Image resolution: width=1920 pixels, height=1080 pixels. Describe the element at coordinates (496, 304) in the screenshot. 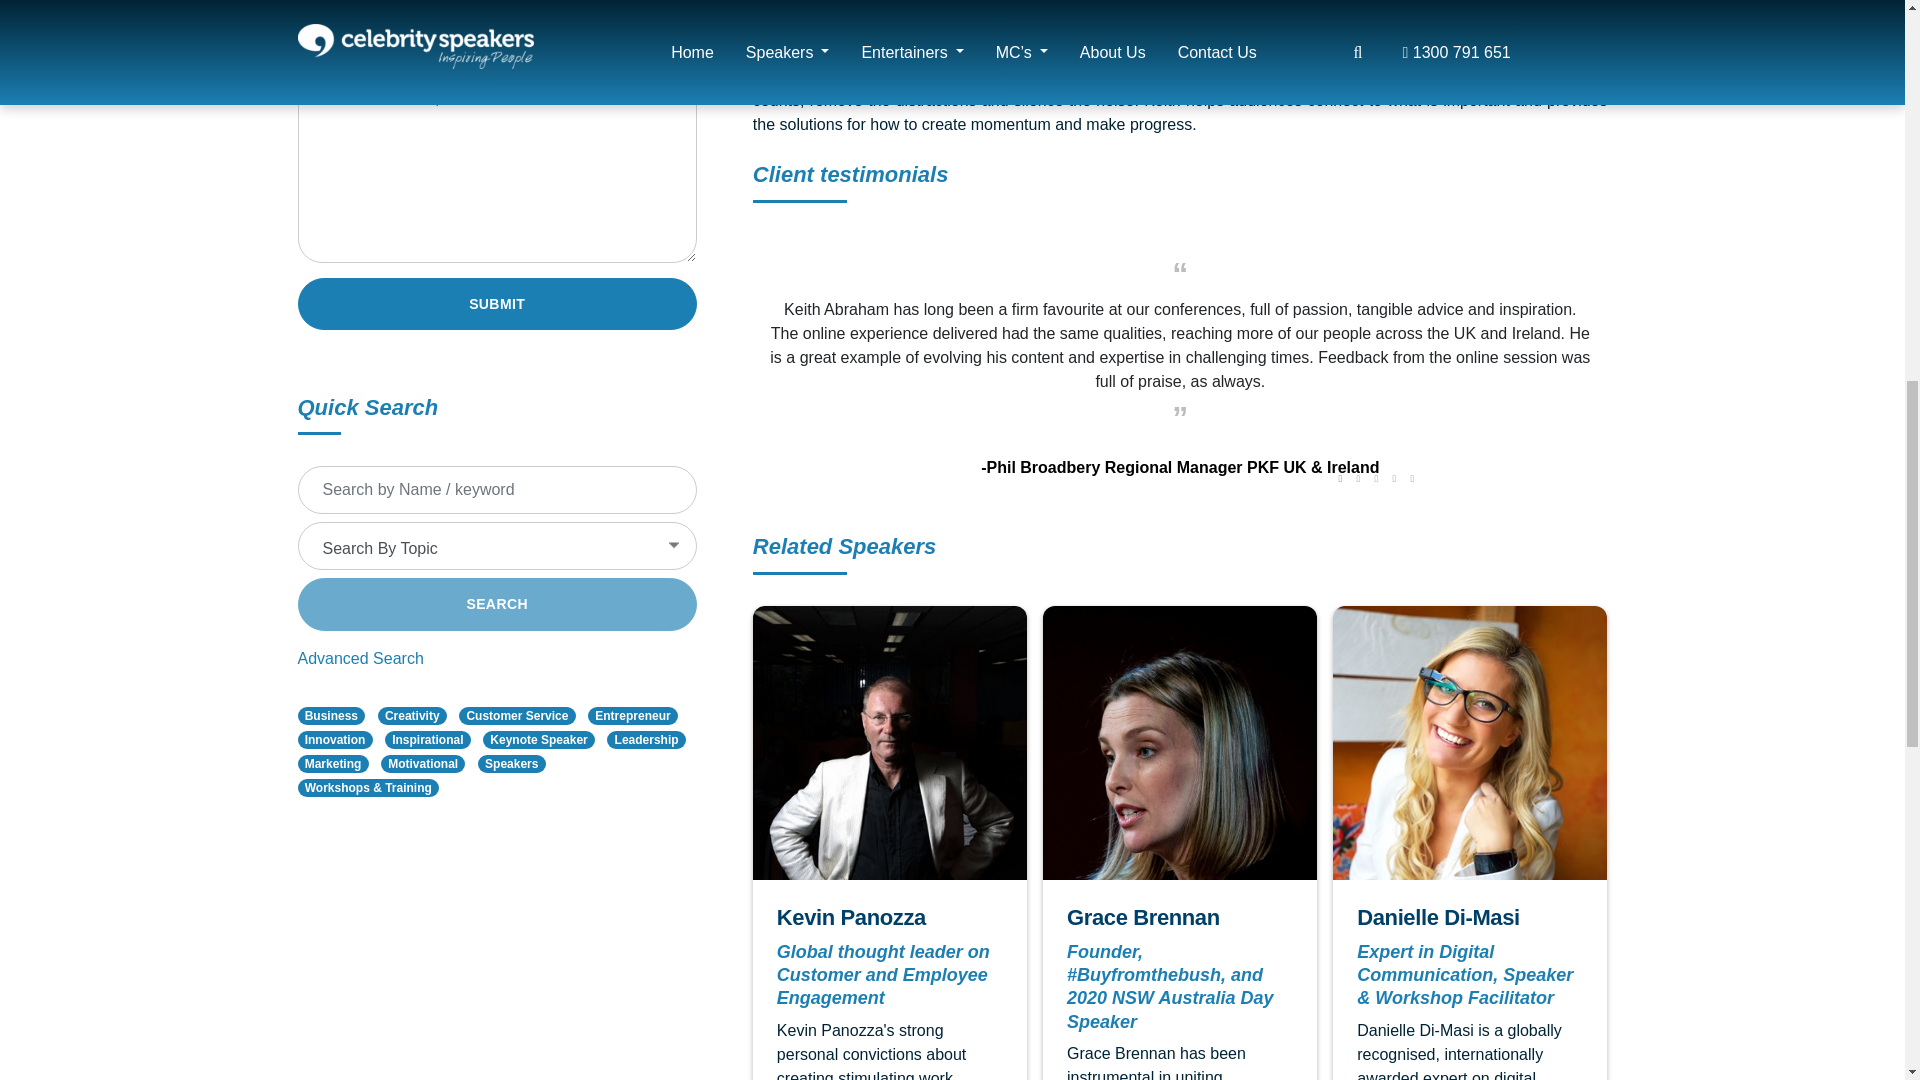

I see `Submit` at that location.